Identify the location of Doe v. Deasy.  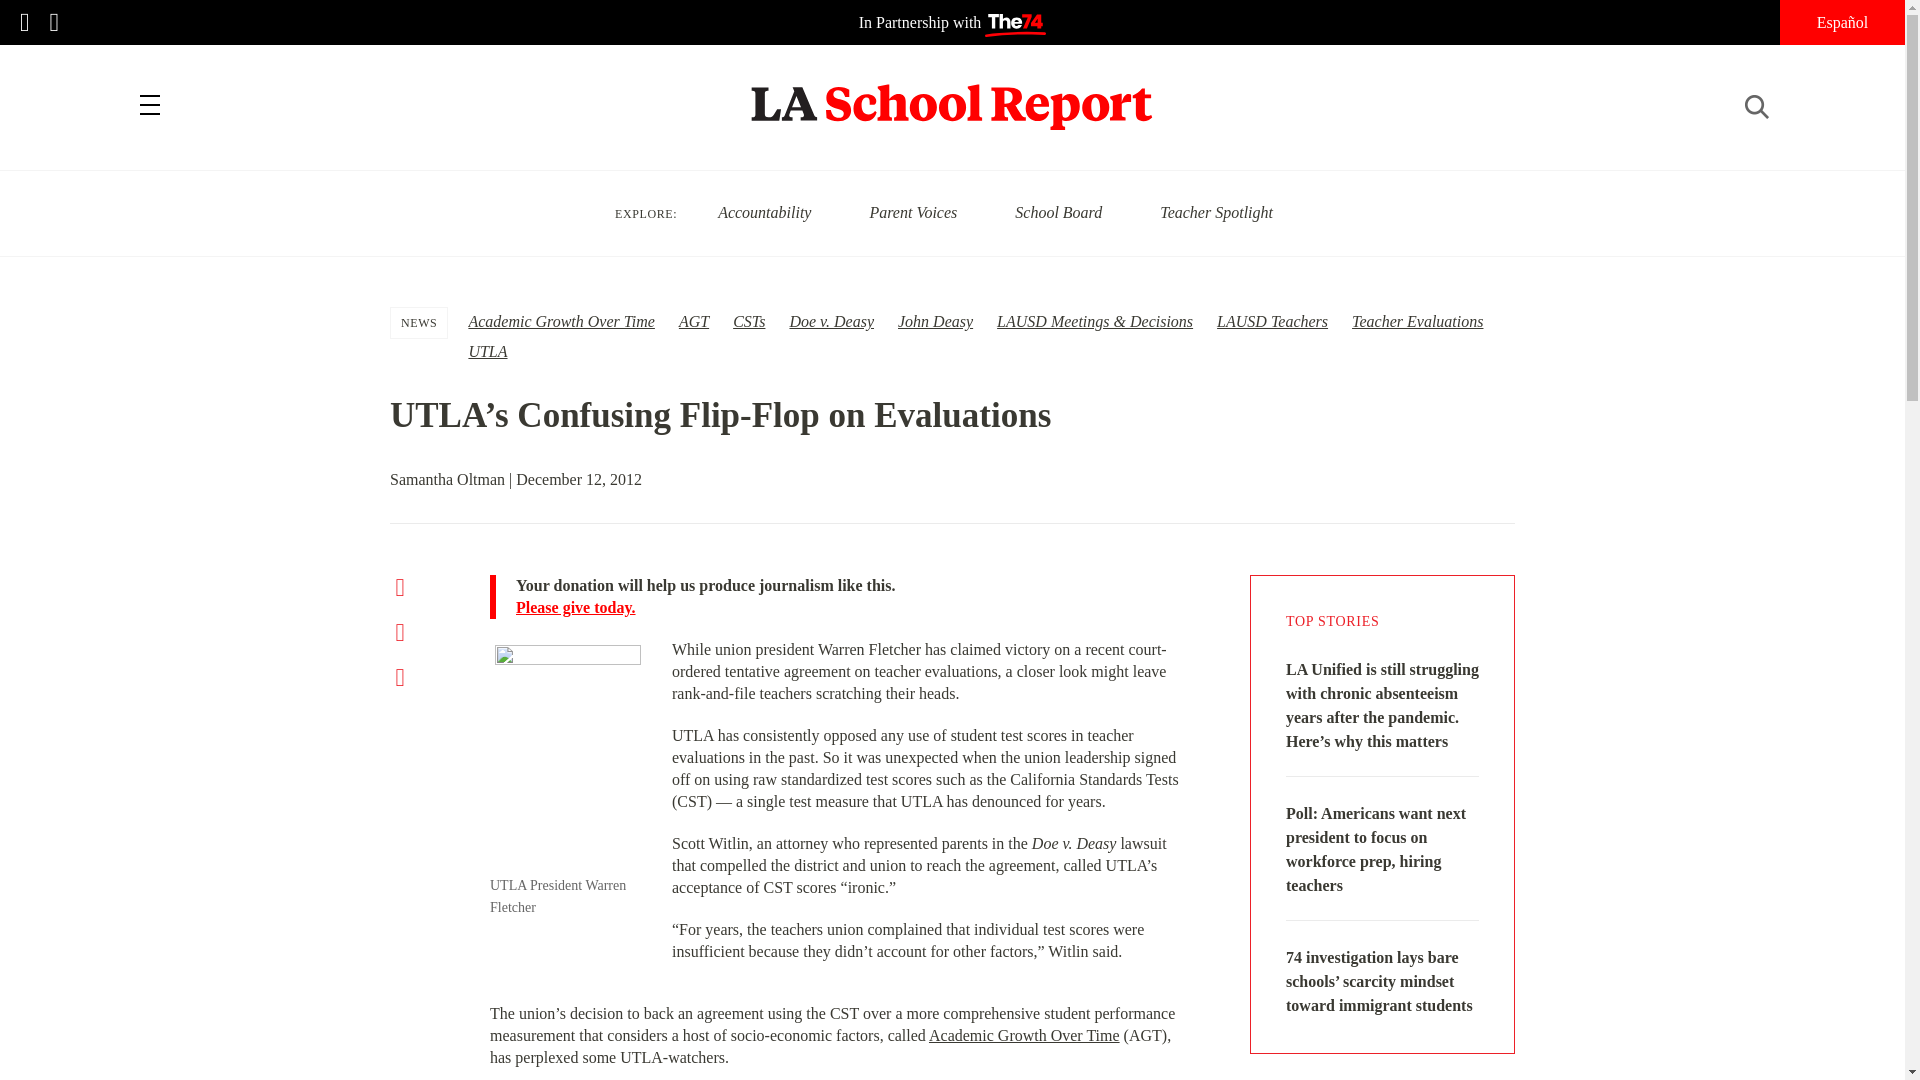
(831, 322).